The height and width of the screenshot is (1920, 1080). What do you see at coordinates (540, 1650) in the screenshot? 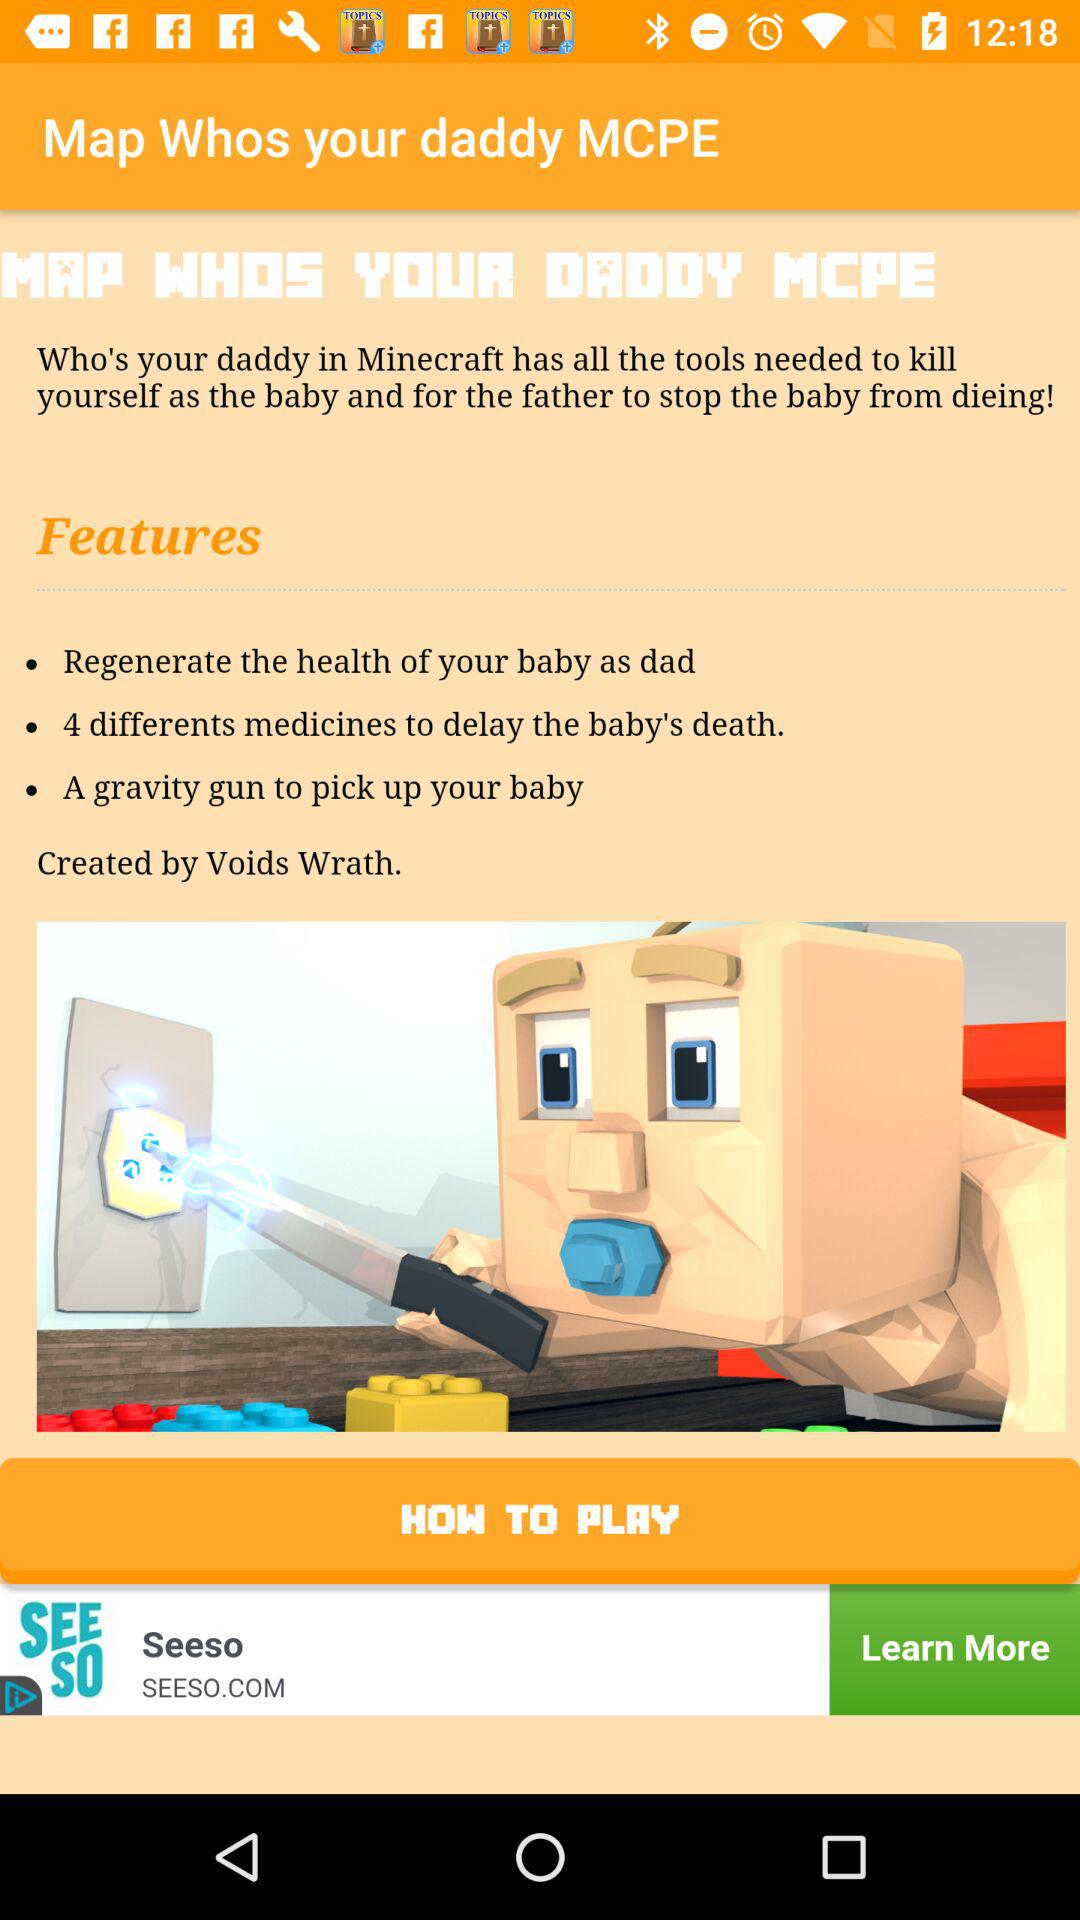
I see `open advertisement` at bounding box center [540, 1650].